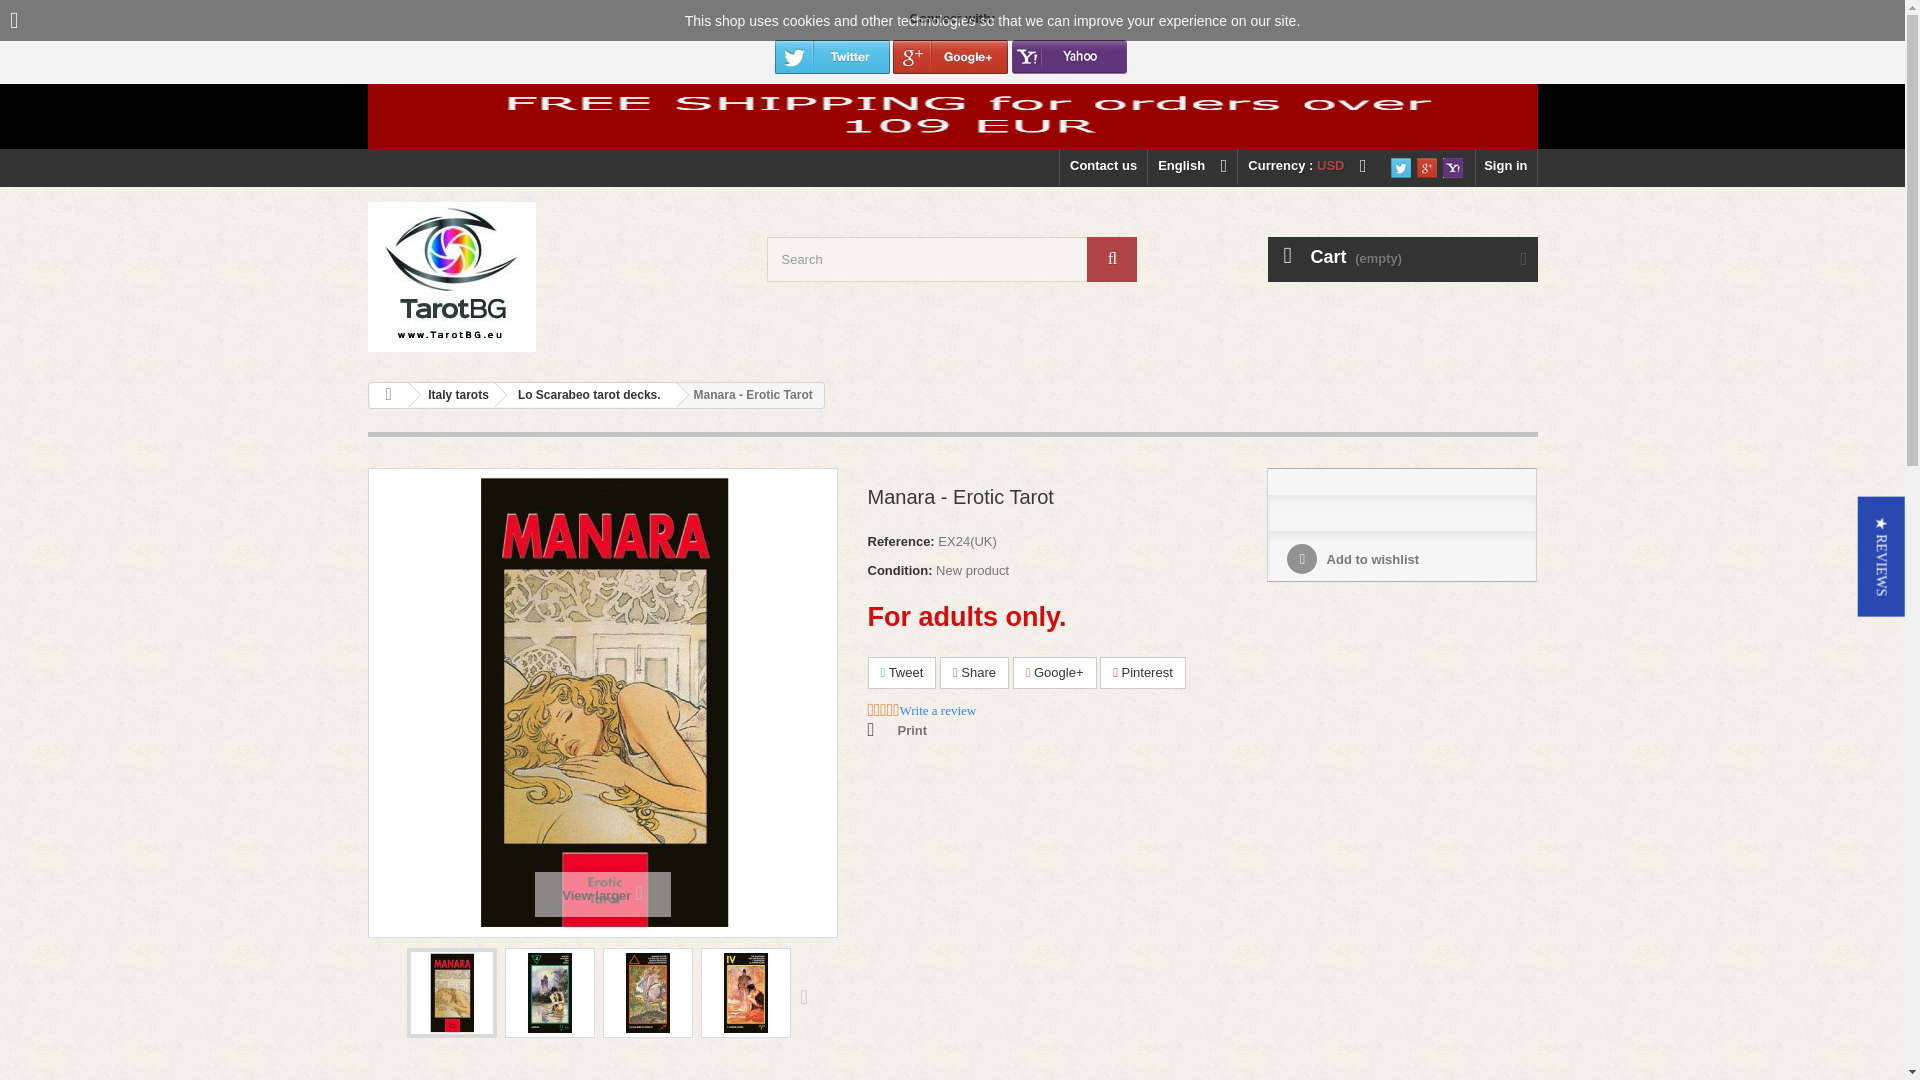 Image resolution: width=1920 pixels, height=1080 pixels. What do you see at coordinates (1102, 167) in the screenshot?
I see `Contact us` at bounding box center [1102, 167].